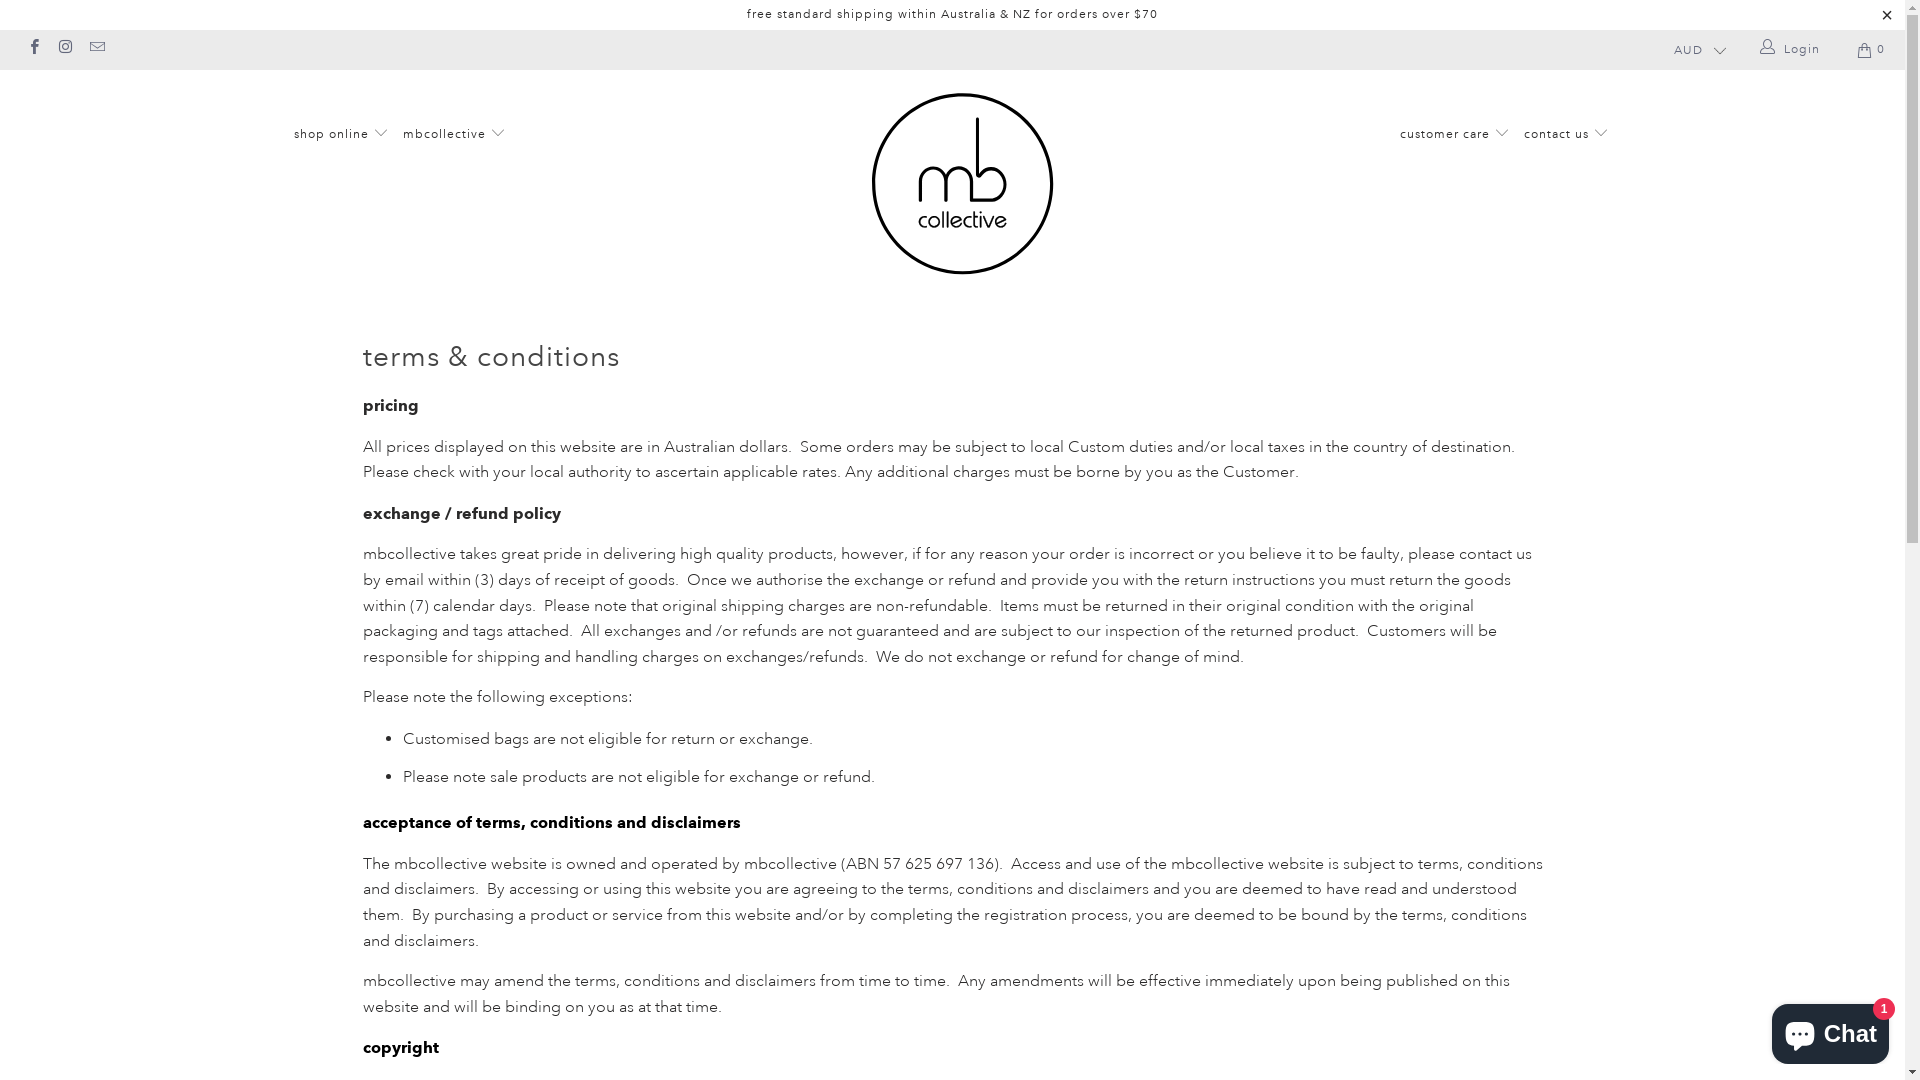  What do you see at coordinates (1872, 50) in the screenshot?
I see `0` at bounding box center [1872, 50].